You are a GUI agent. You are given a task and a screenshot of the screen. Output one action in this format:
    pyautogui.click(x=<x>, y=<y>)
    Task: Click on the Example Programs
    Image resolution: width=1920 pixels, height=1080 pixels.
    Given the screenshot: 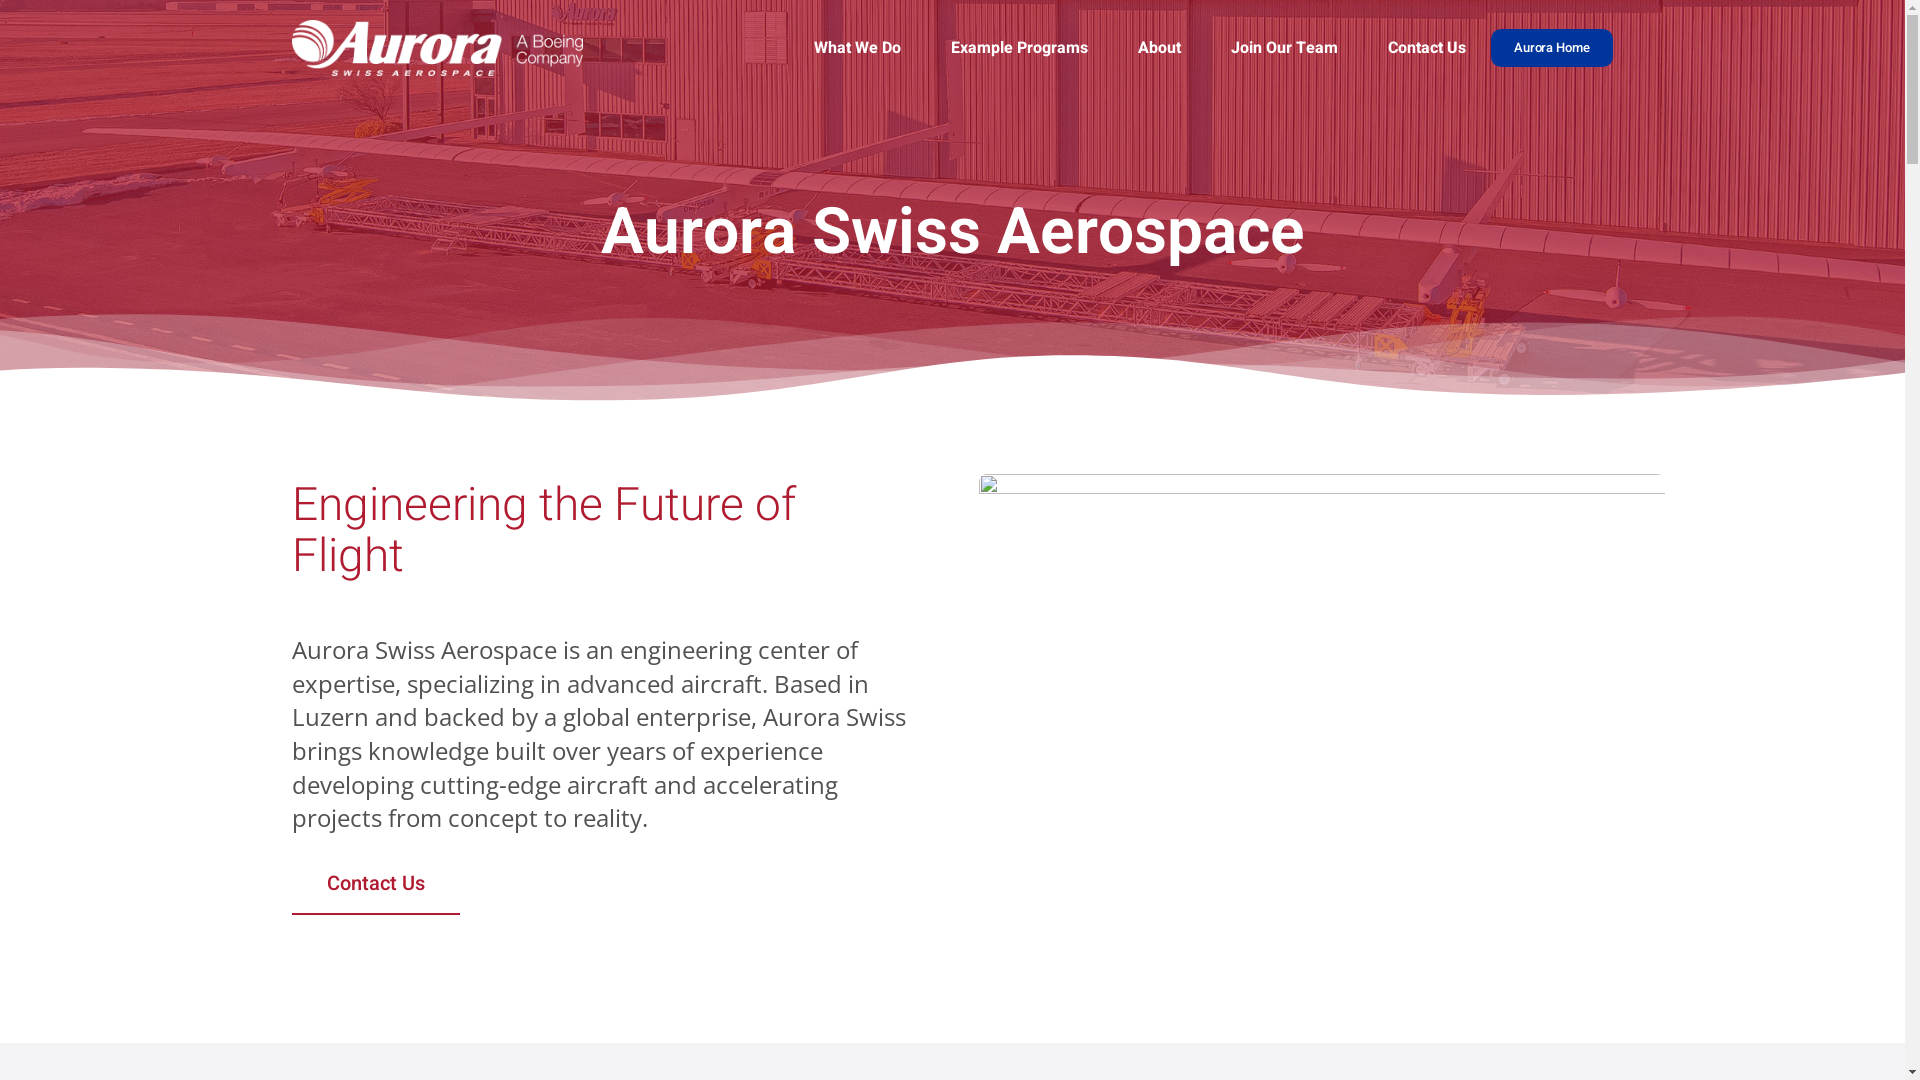 What is the action you would take?
    pyautogui.click(x=1020, y=48)
    